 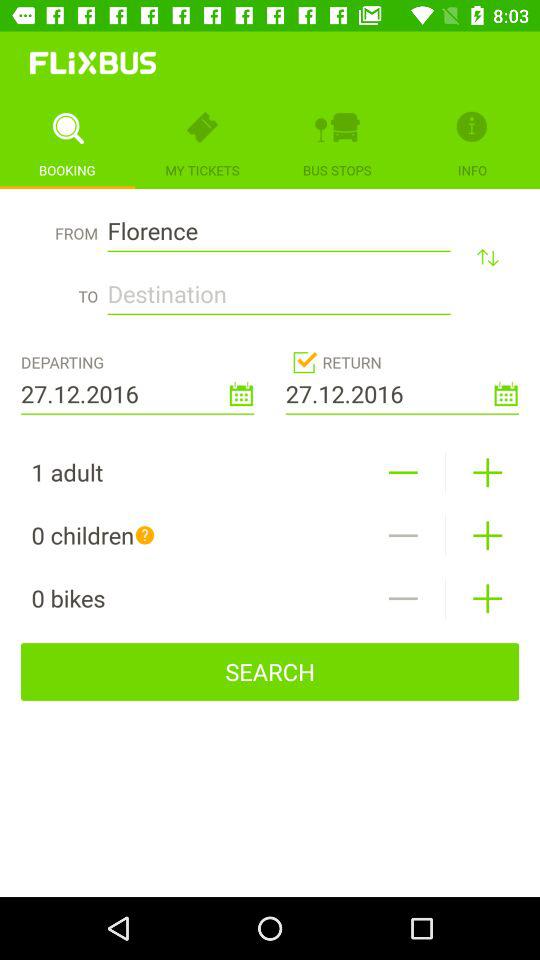 I want to click on remove 1 bike, so click(x=402, y=598).